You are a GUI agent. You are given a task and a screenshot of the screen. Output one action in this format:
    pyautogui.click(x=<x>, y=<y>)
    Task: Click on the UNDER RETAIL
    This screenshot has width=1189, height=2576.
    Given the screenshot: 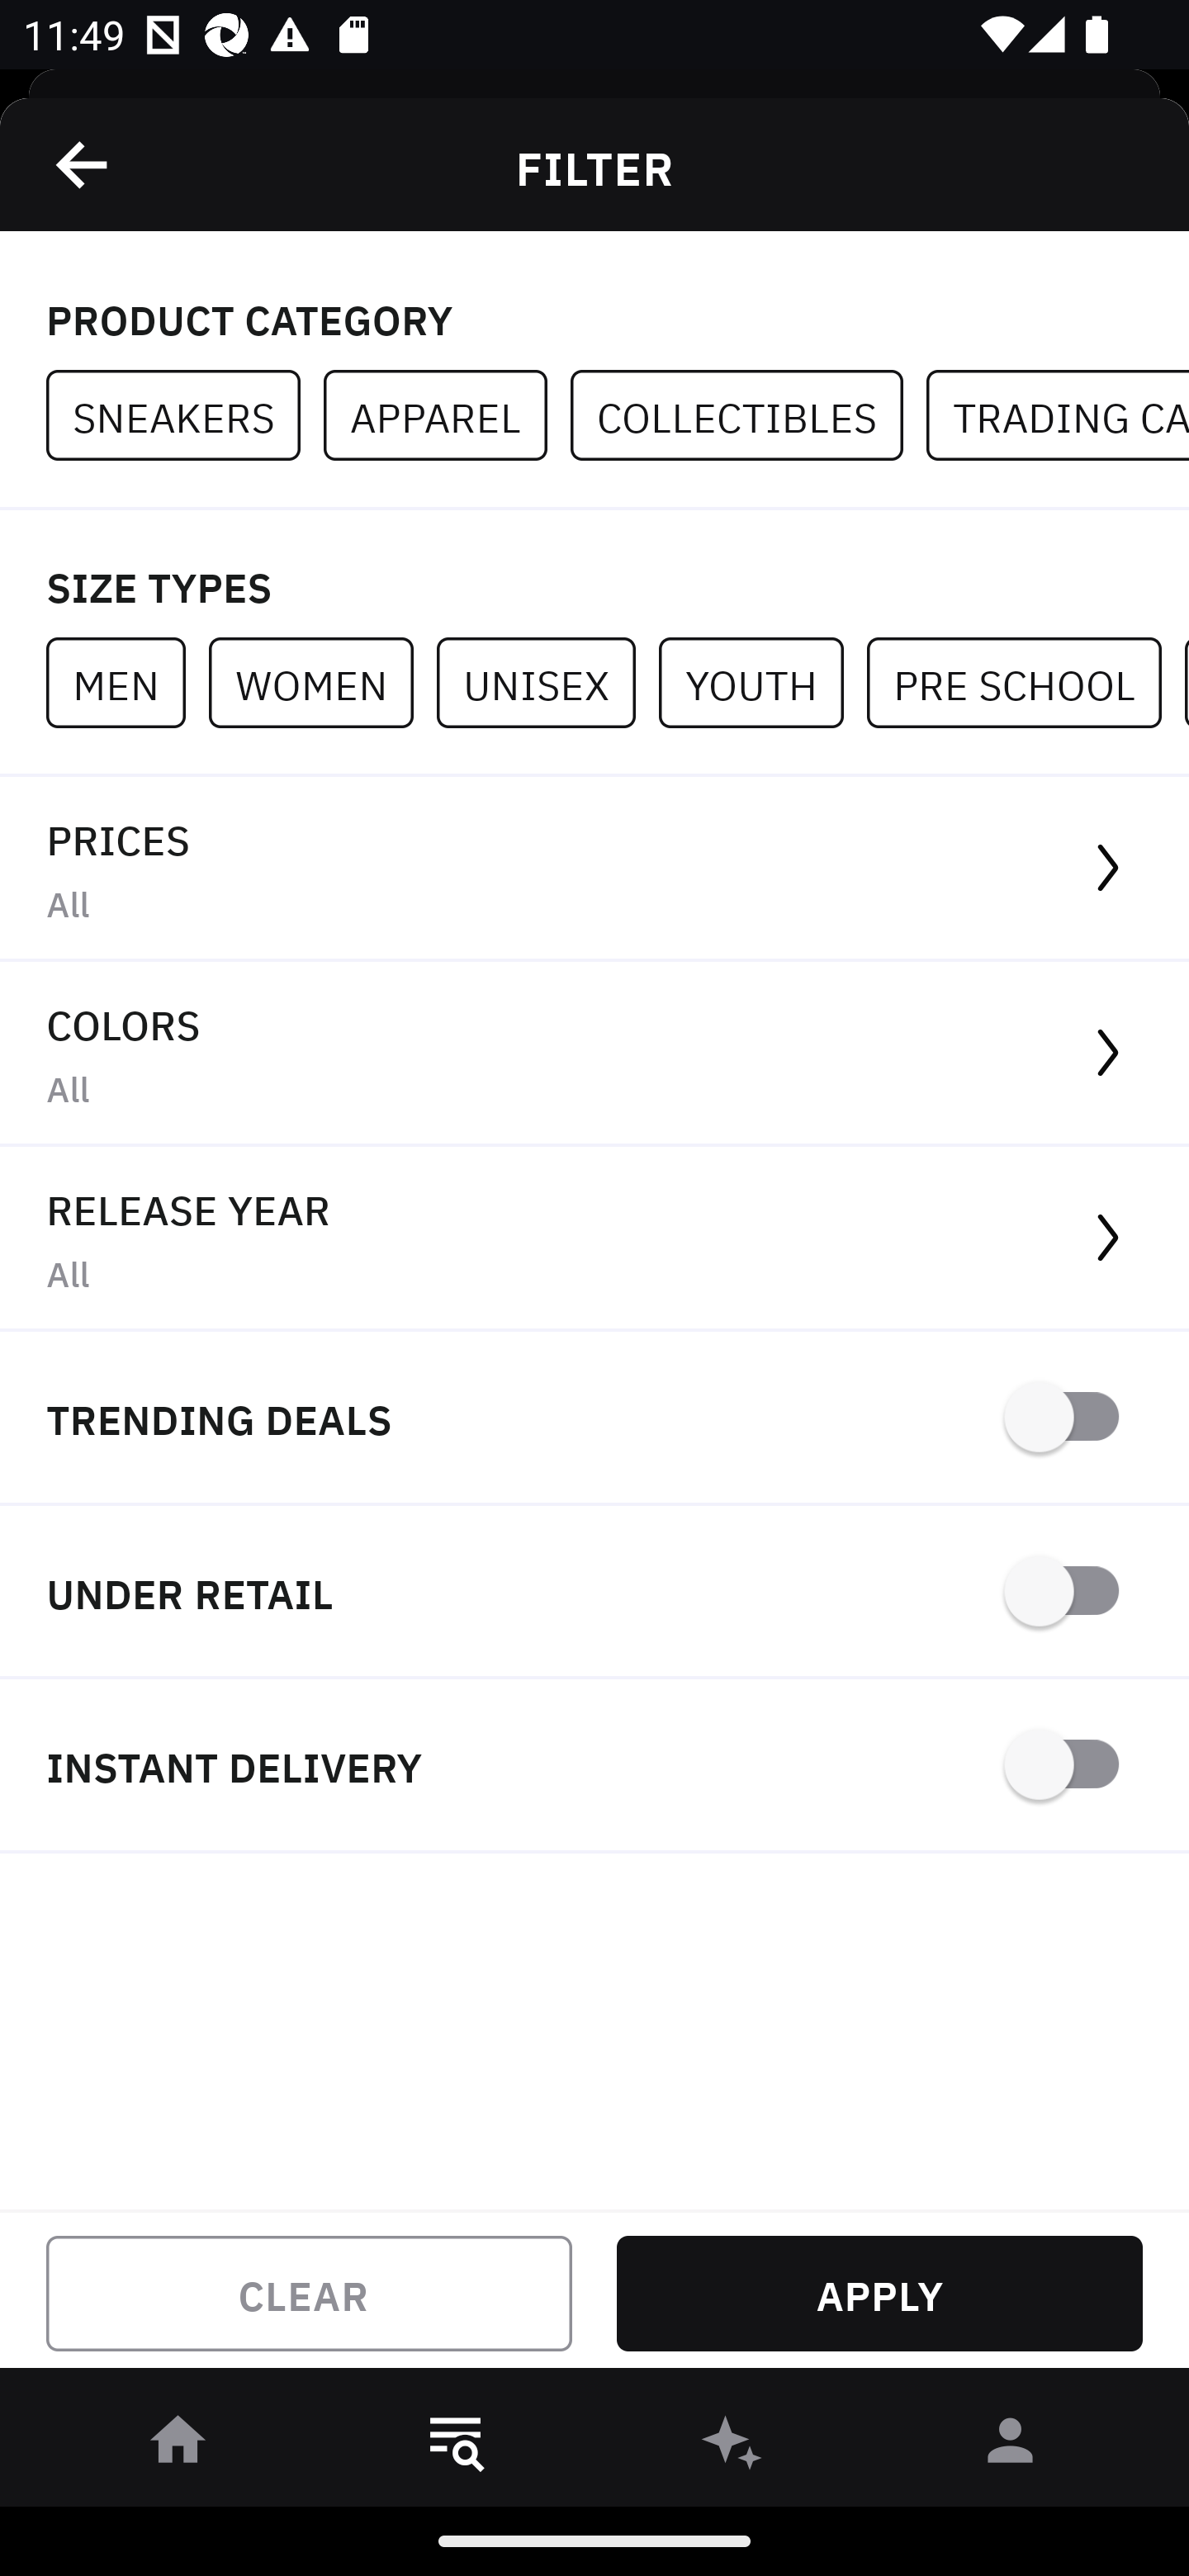 What is the action you would take?
    pyautogui.click(x=594, y=1593)
    